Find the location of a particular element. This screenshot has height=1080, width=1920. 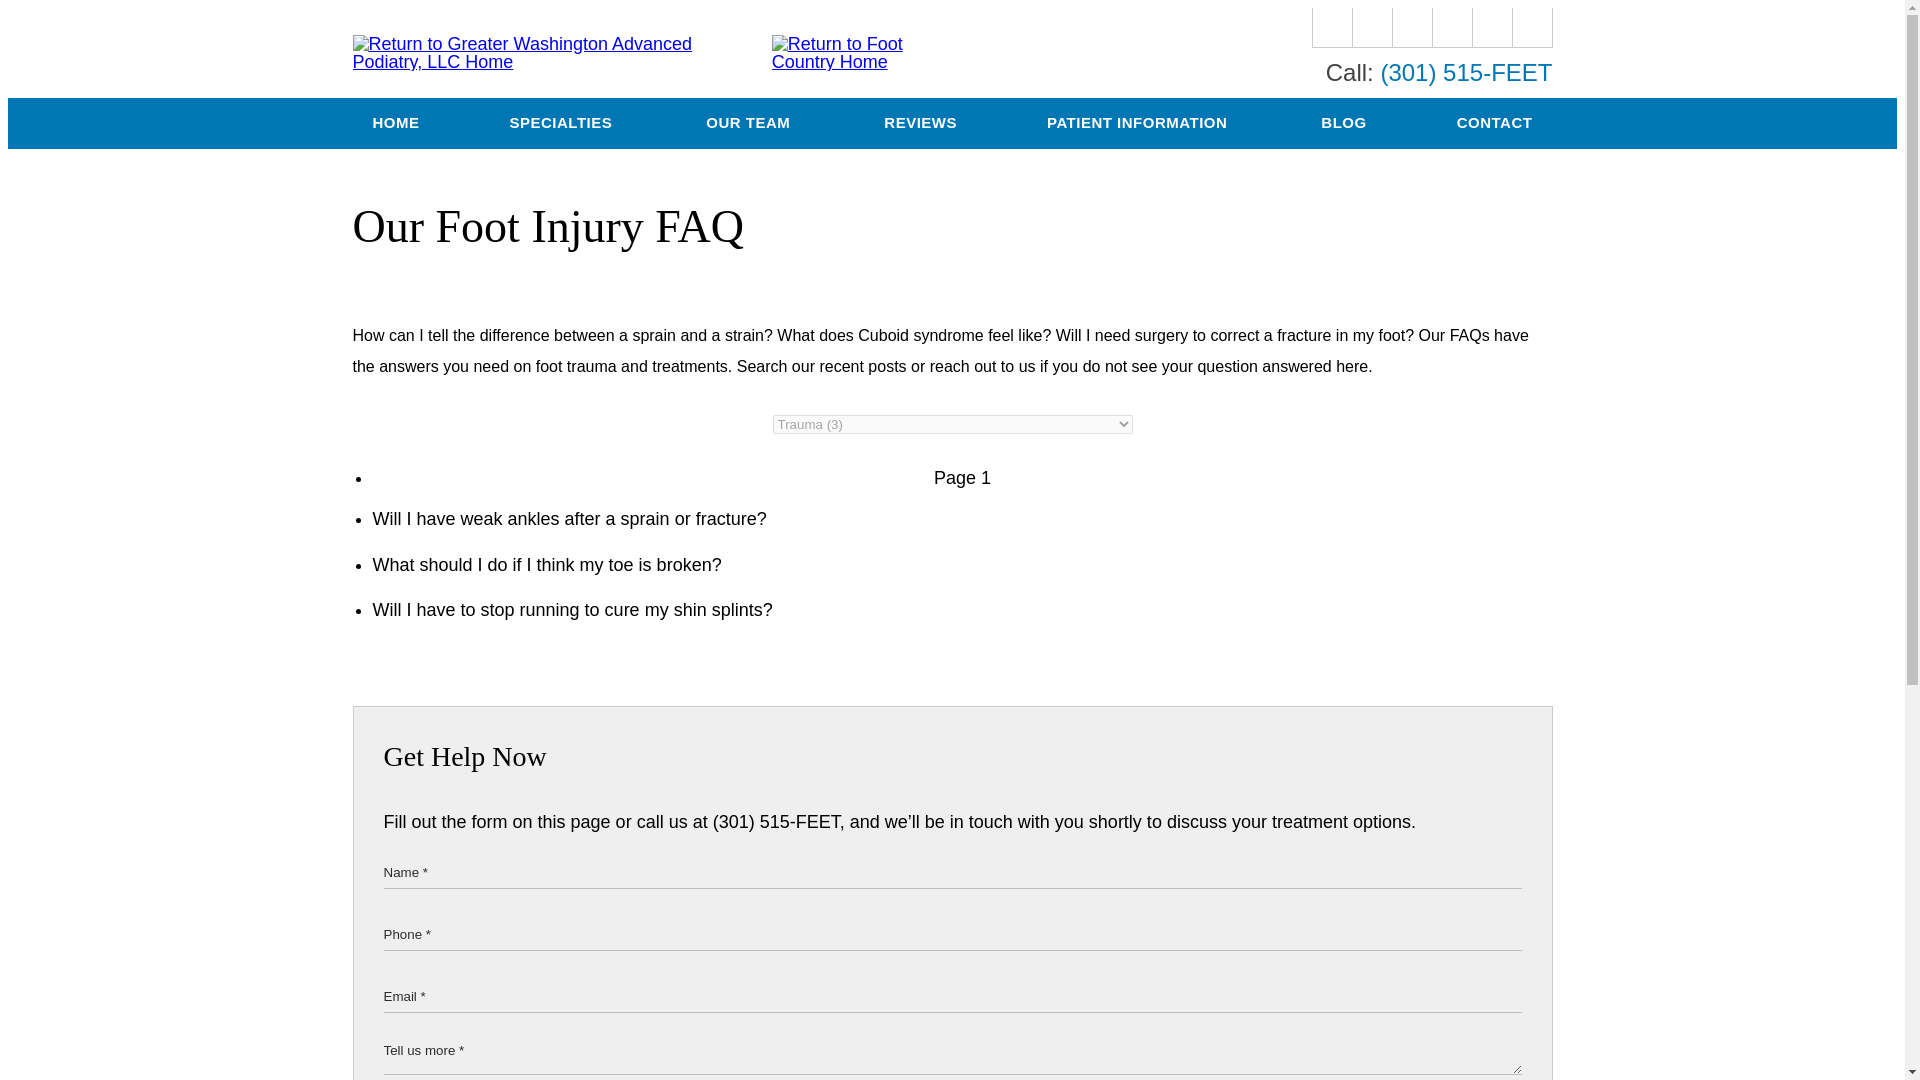

CONTACT is located at coordinates (1494, 124).